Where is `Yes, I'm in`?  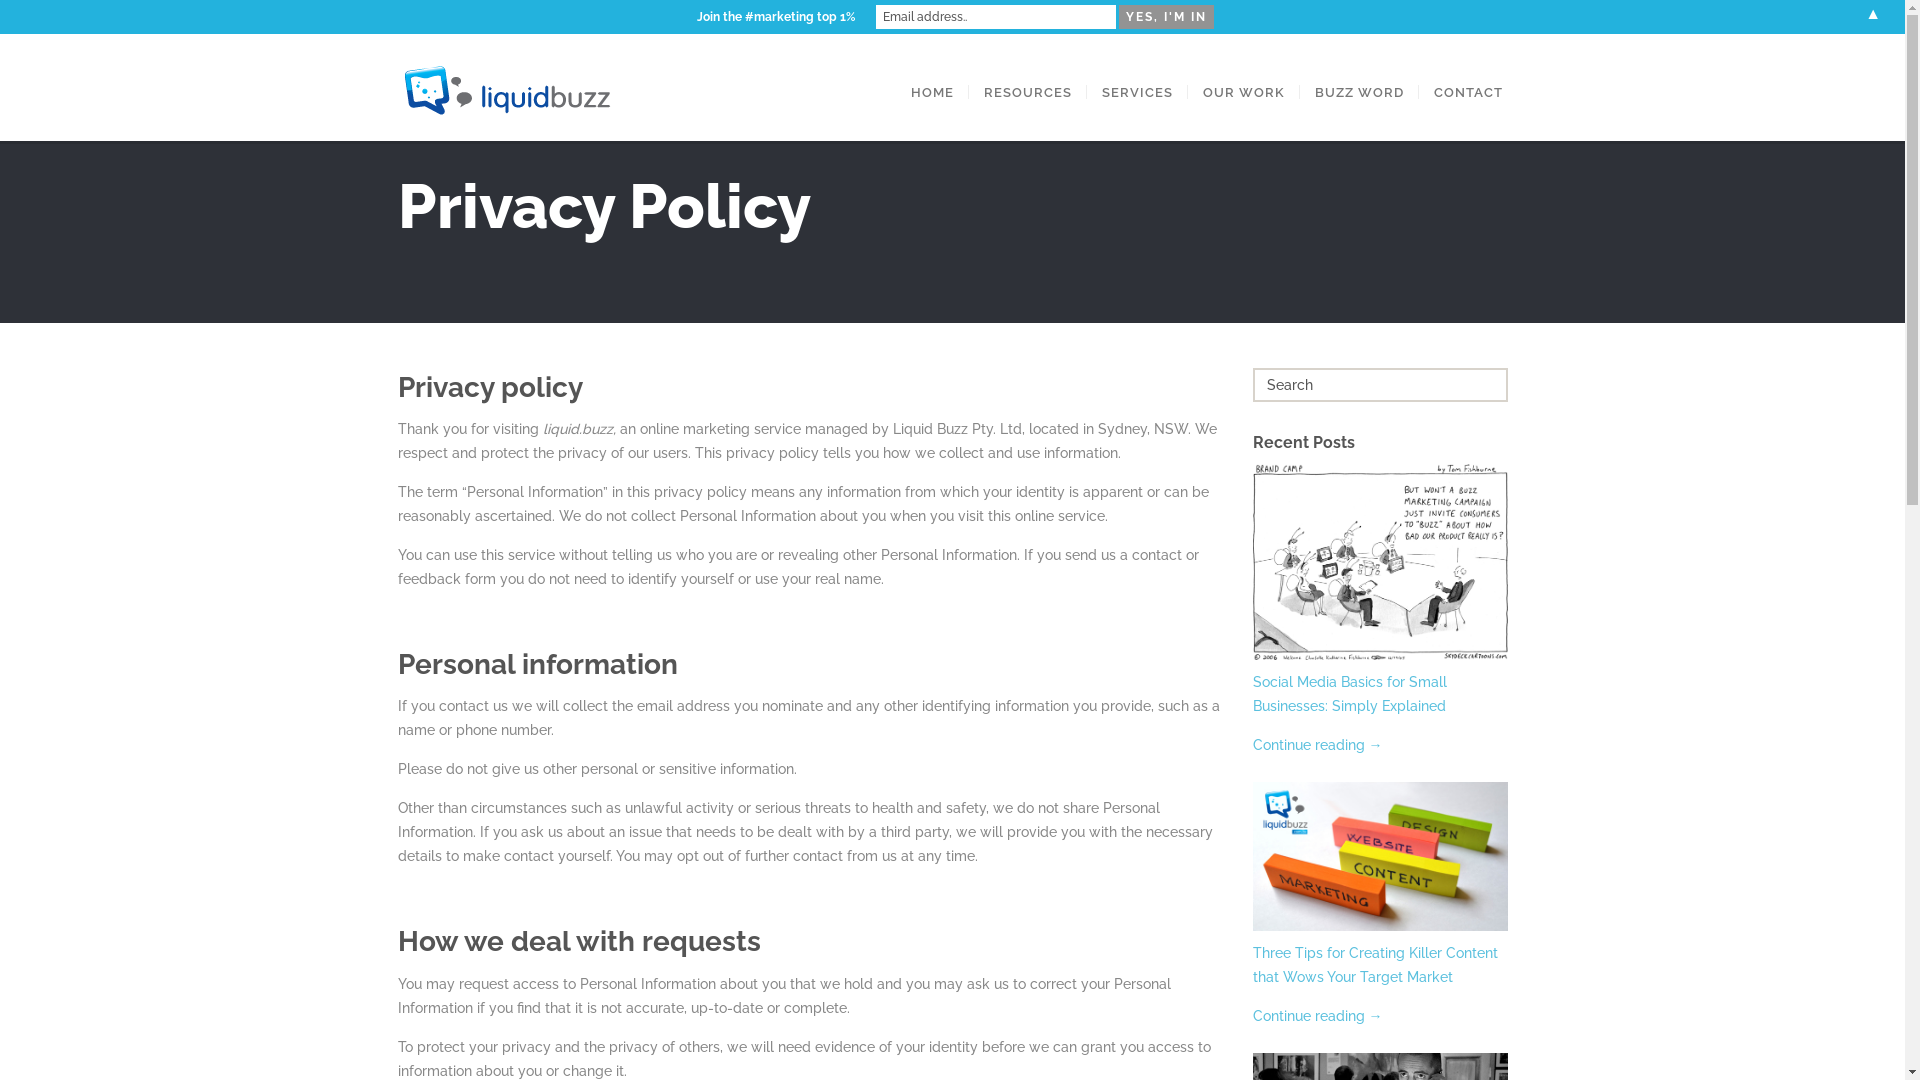
Yes, I'm in is located at coordinates (1166, 17).